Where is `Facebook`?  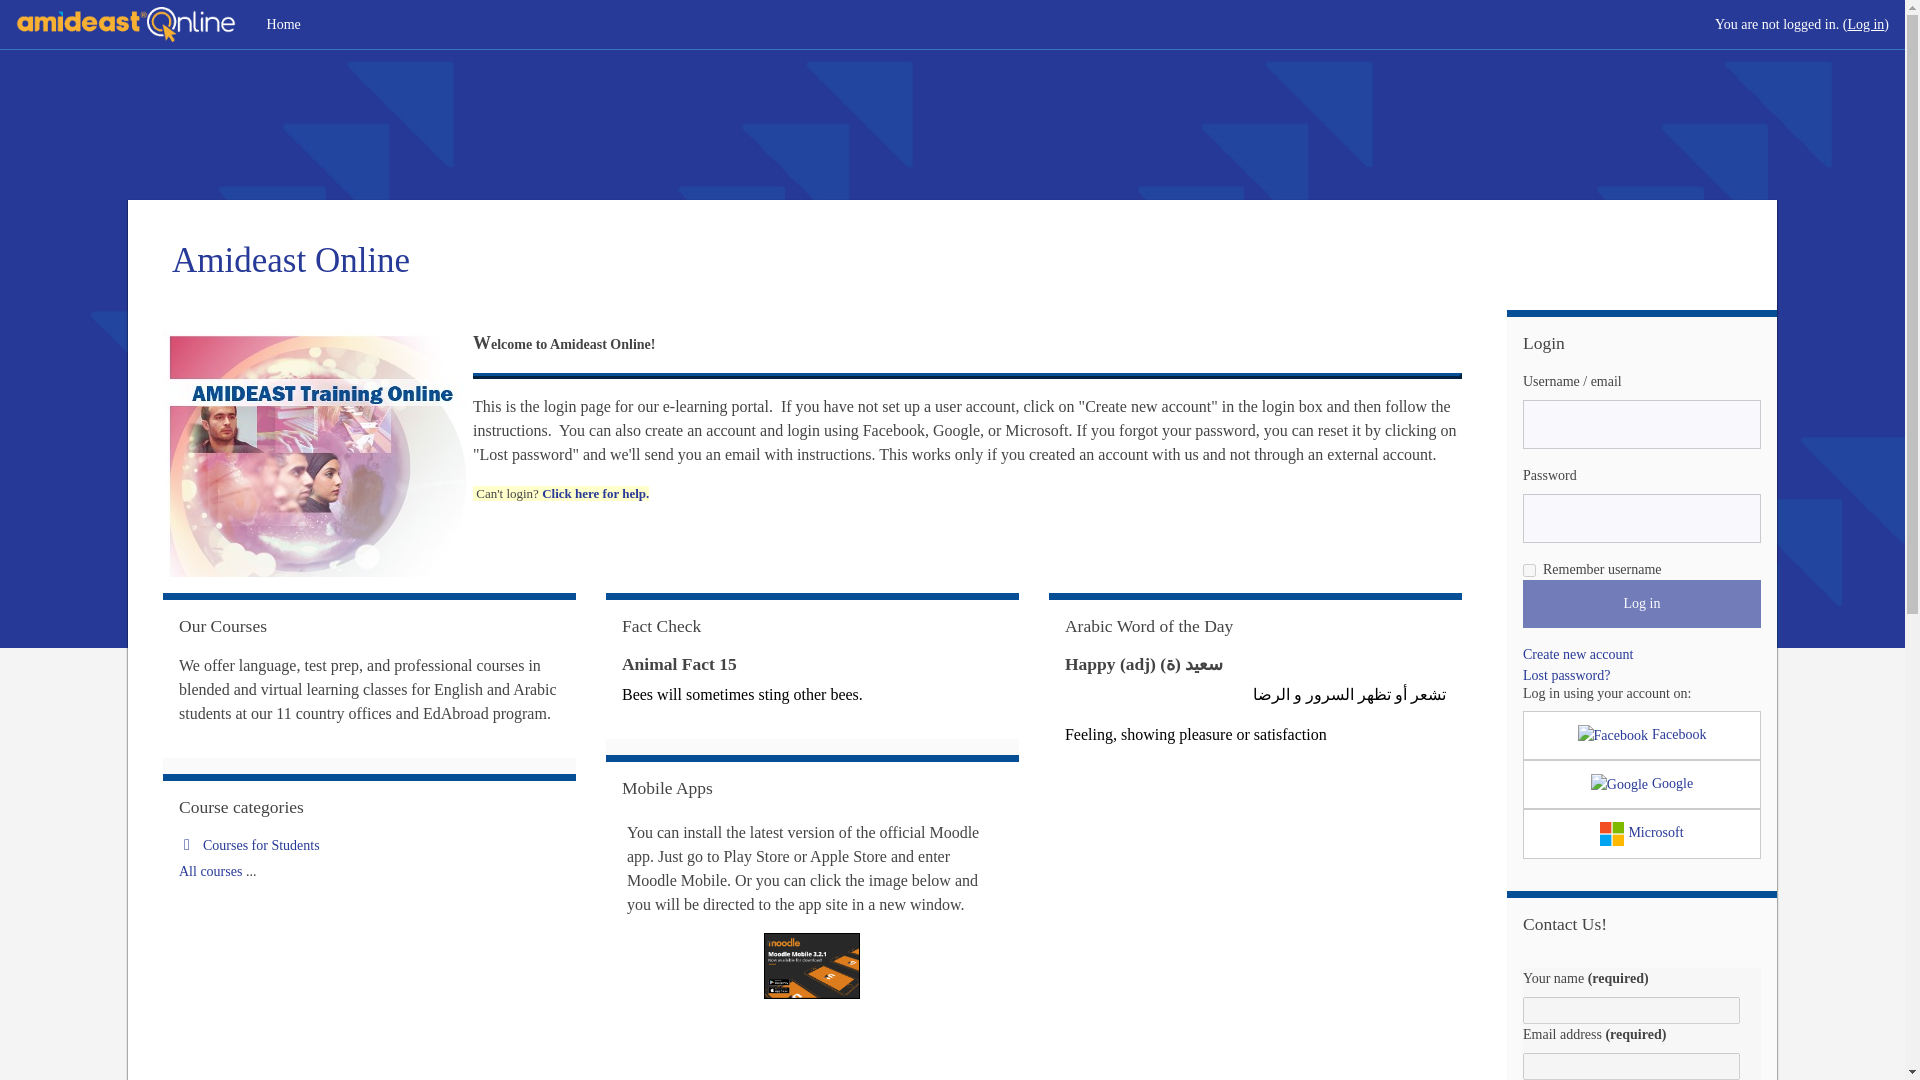 Facebook is located at coordinates (1641, 735).